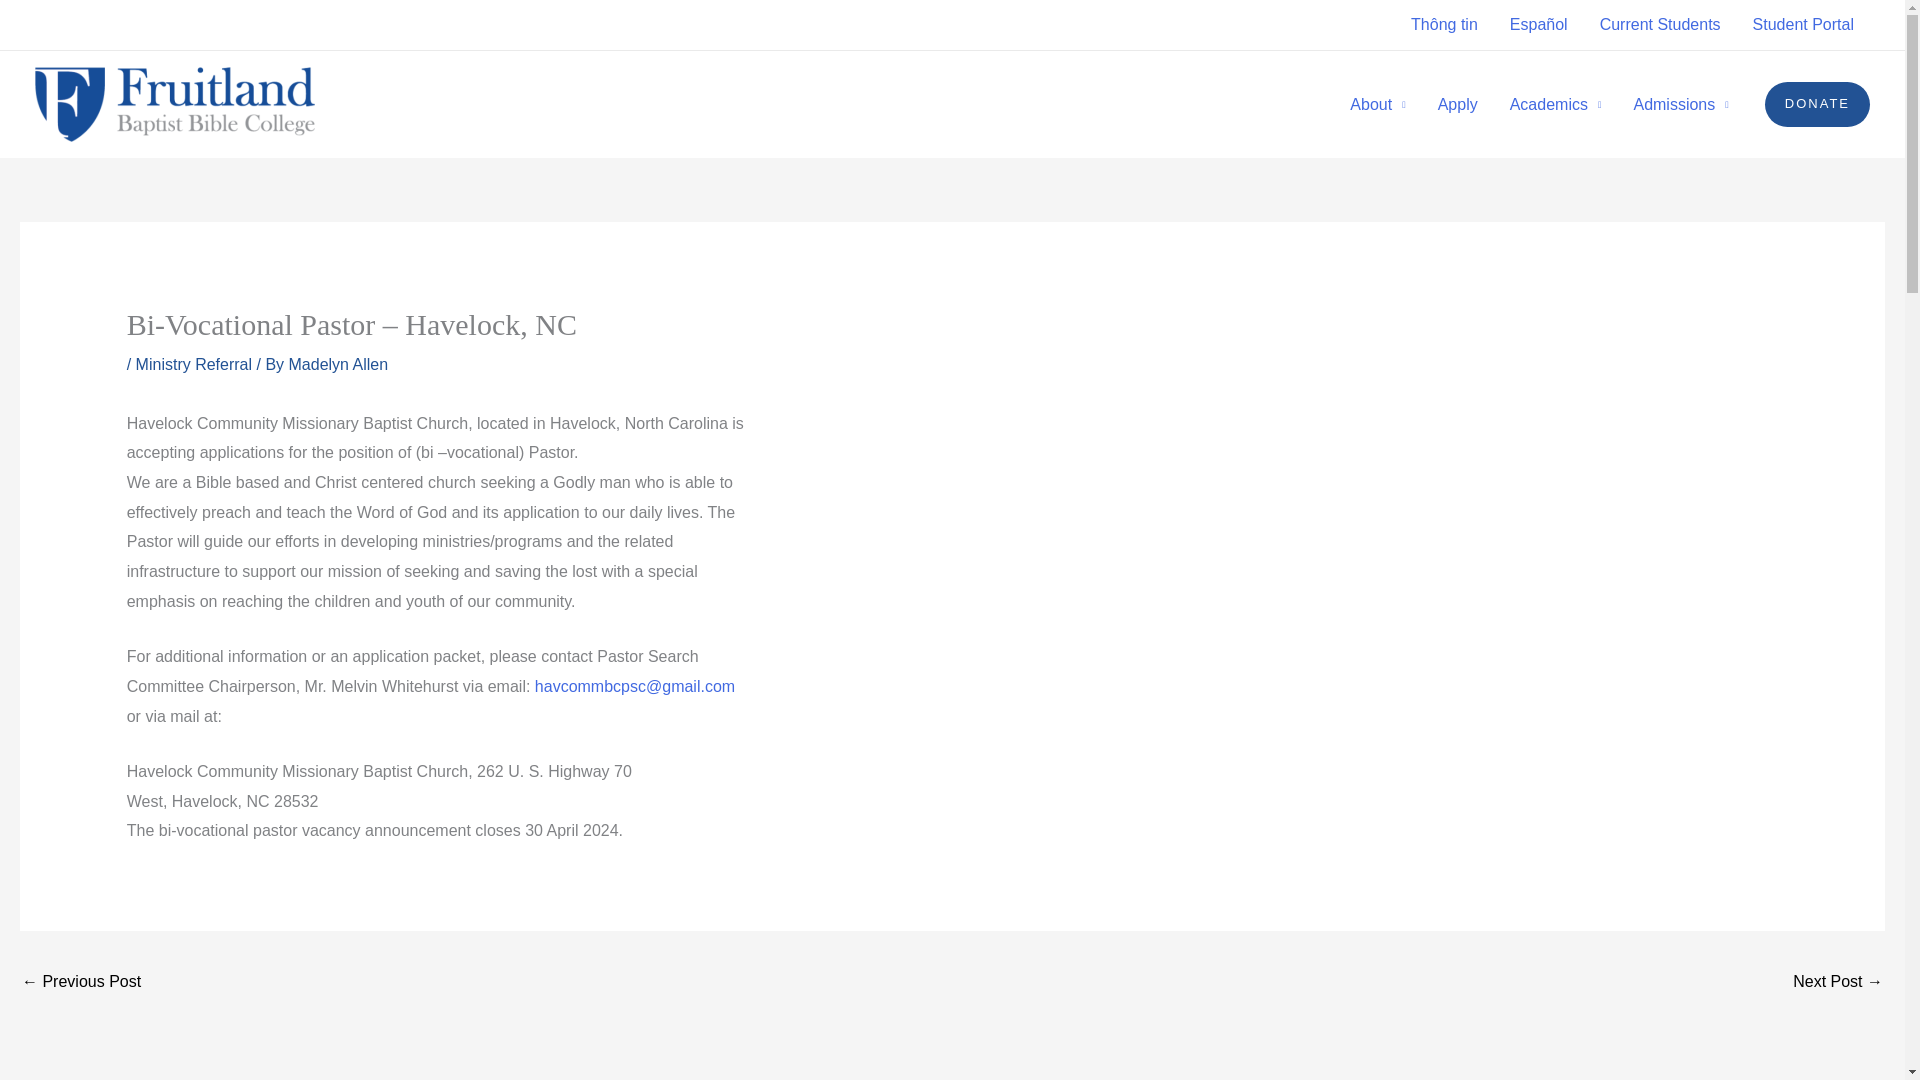 This screenshot has width=1920, height=1080. I want to click on Bi-Vocational Minister - Newberry, SC, so click(80, 984).